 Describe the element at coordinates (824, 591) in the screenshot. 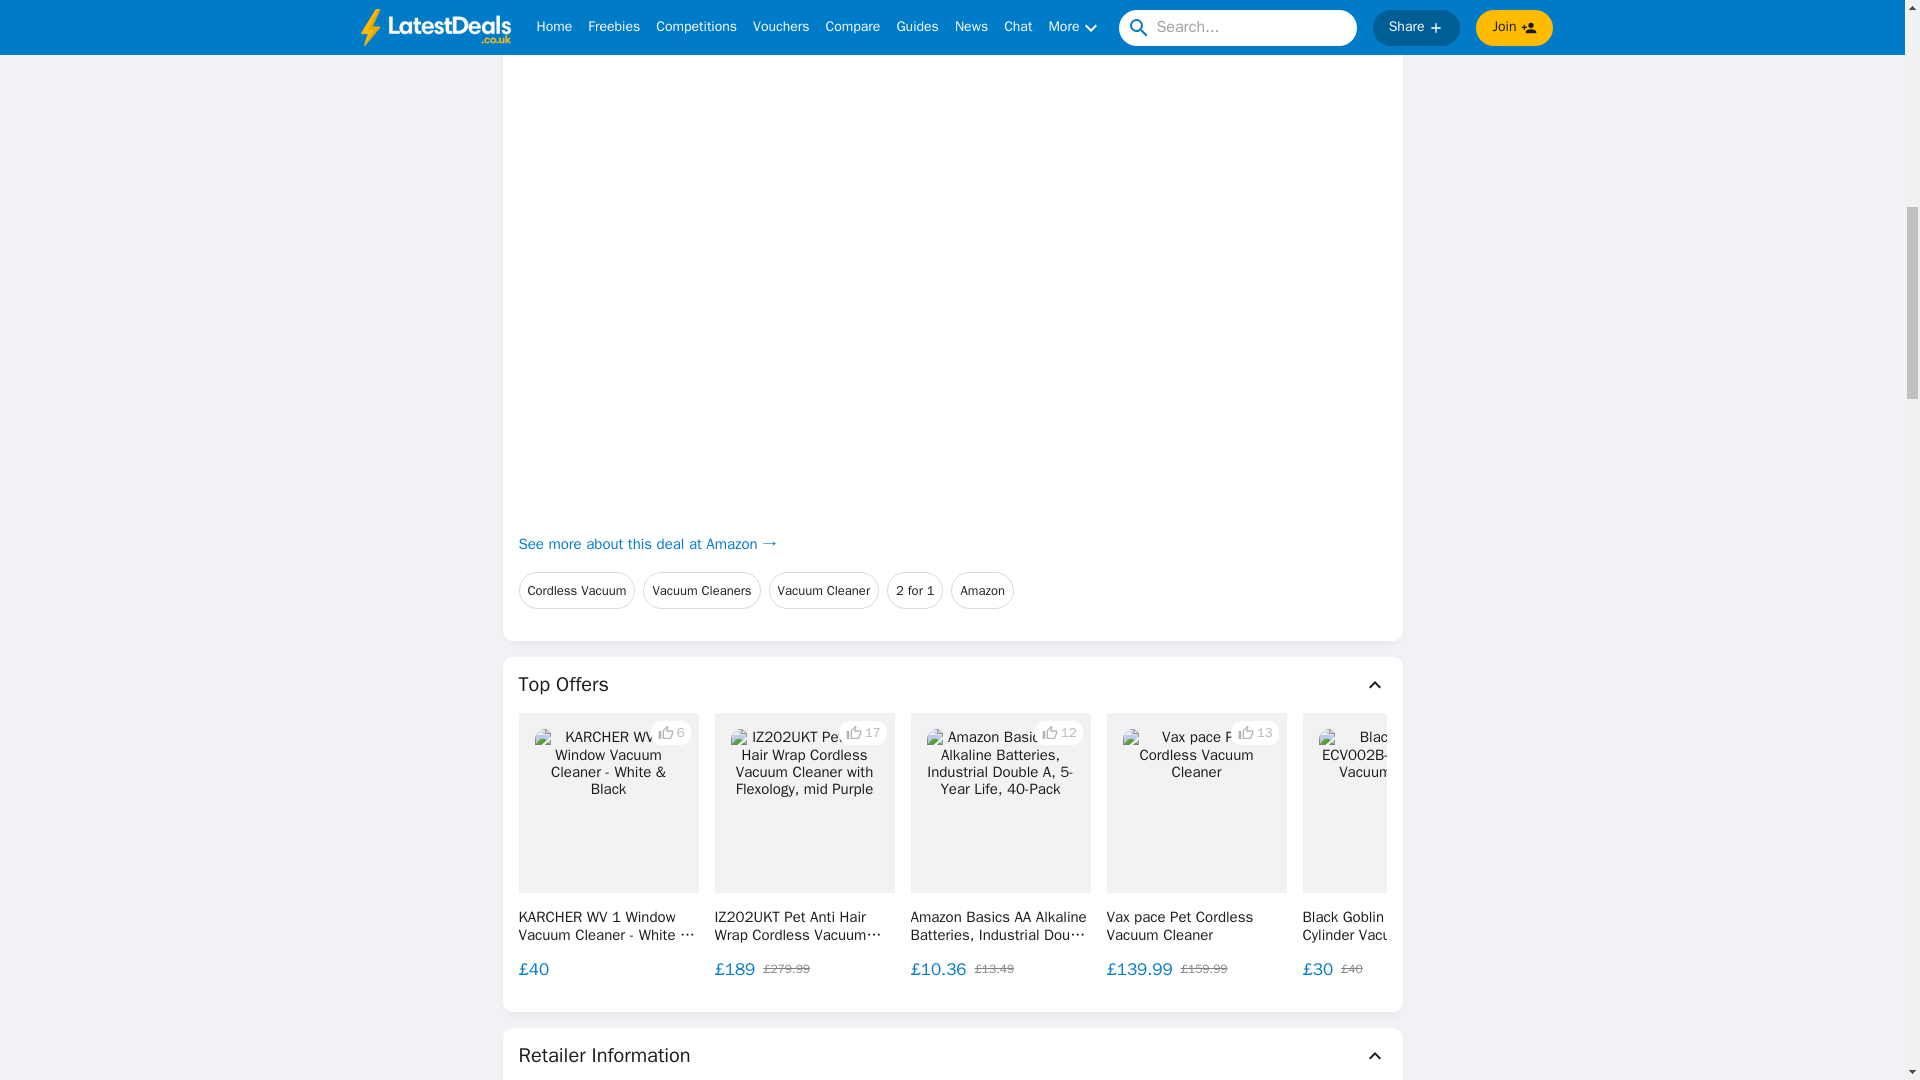

I see `Vacuum Cleaner` at that location.